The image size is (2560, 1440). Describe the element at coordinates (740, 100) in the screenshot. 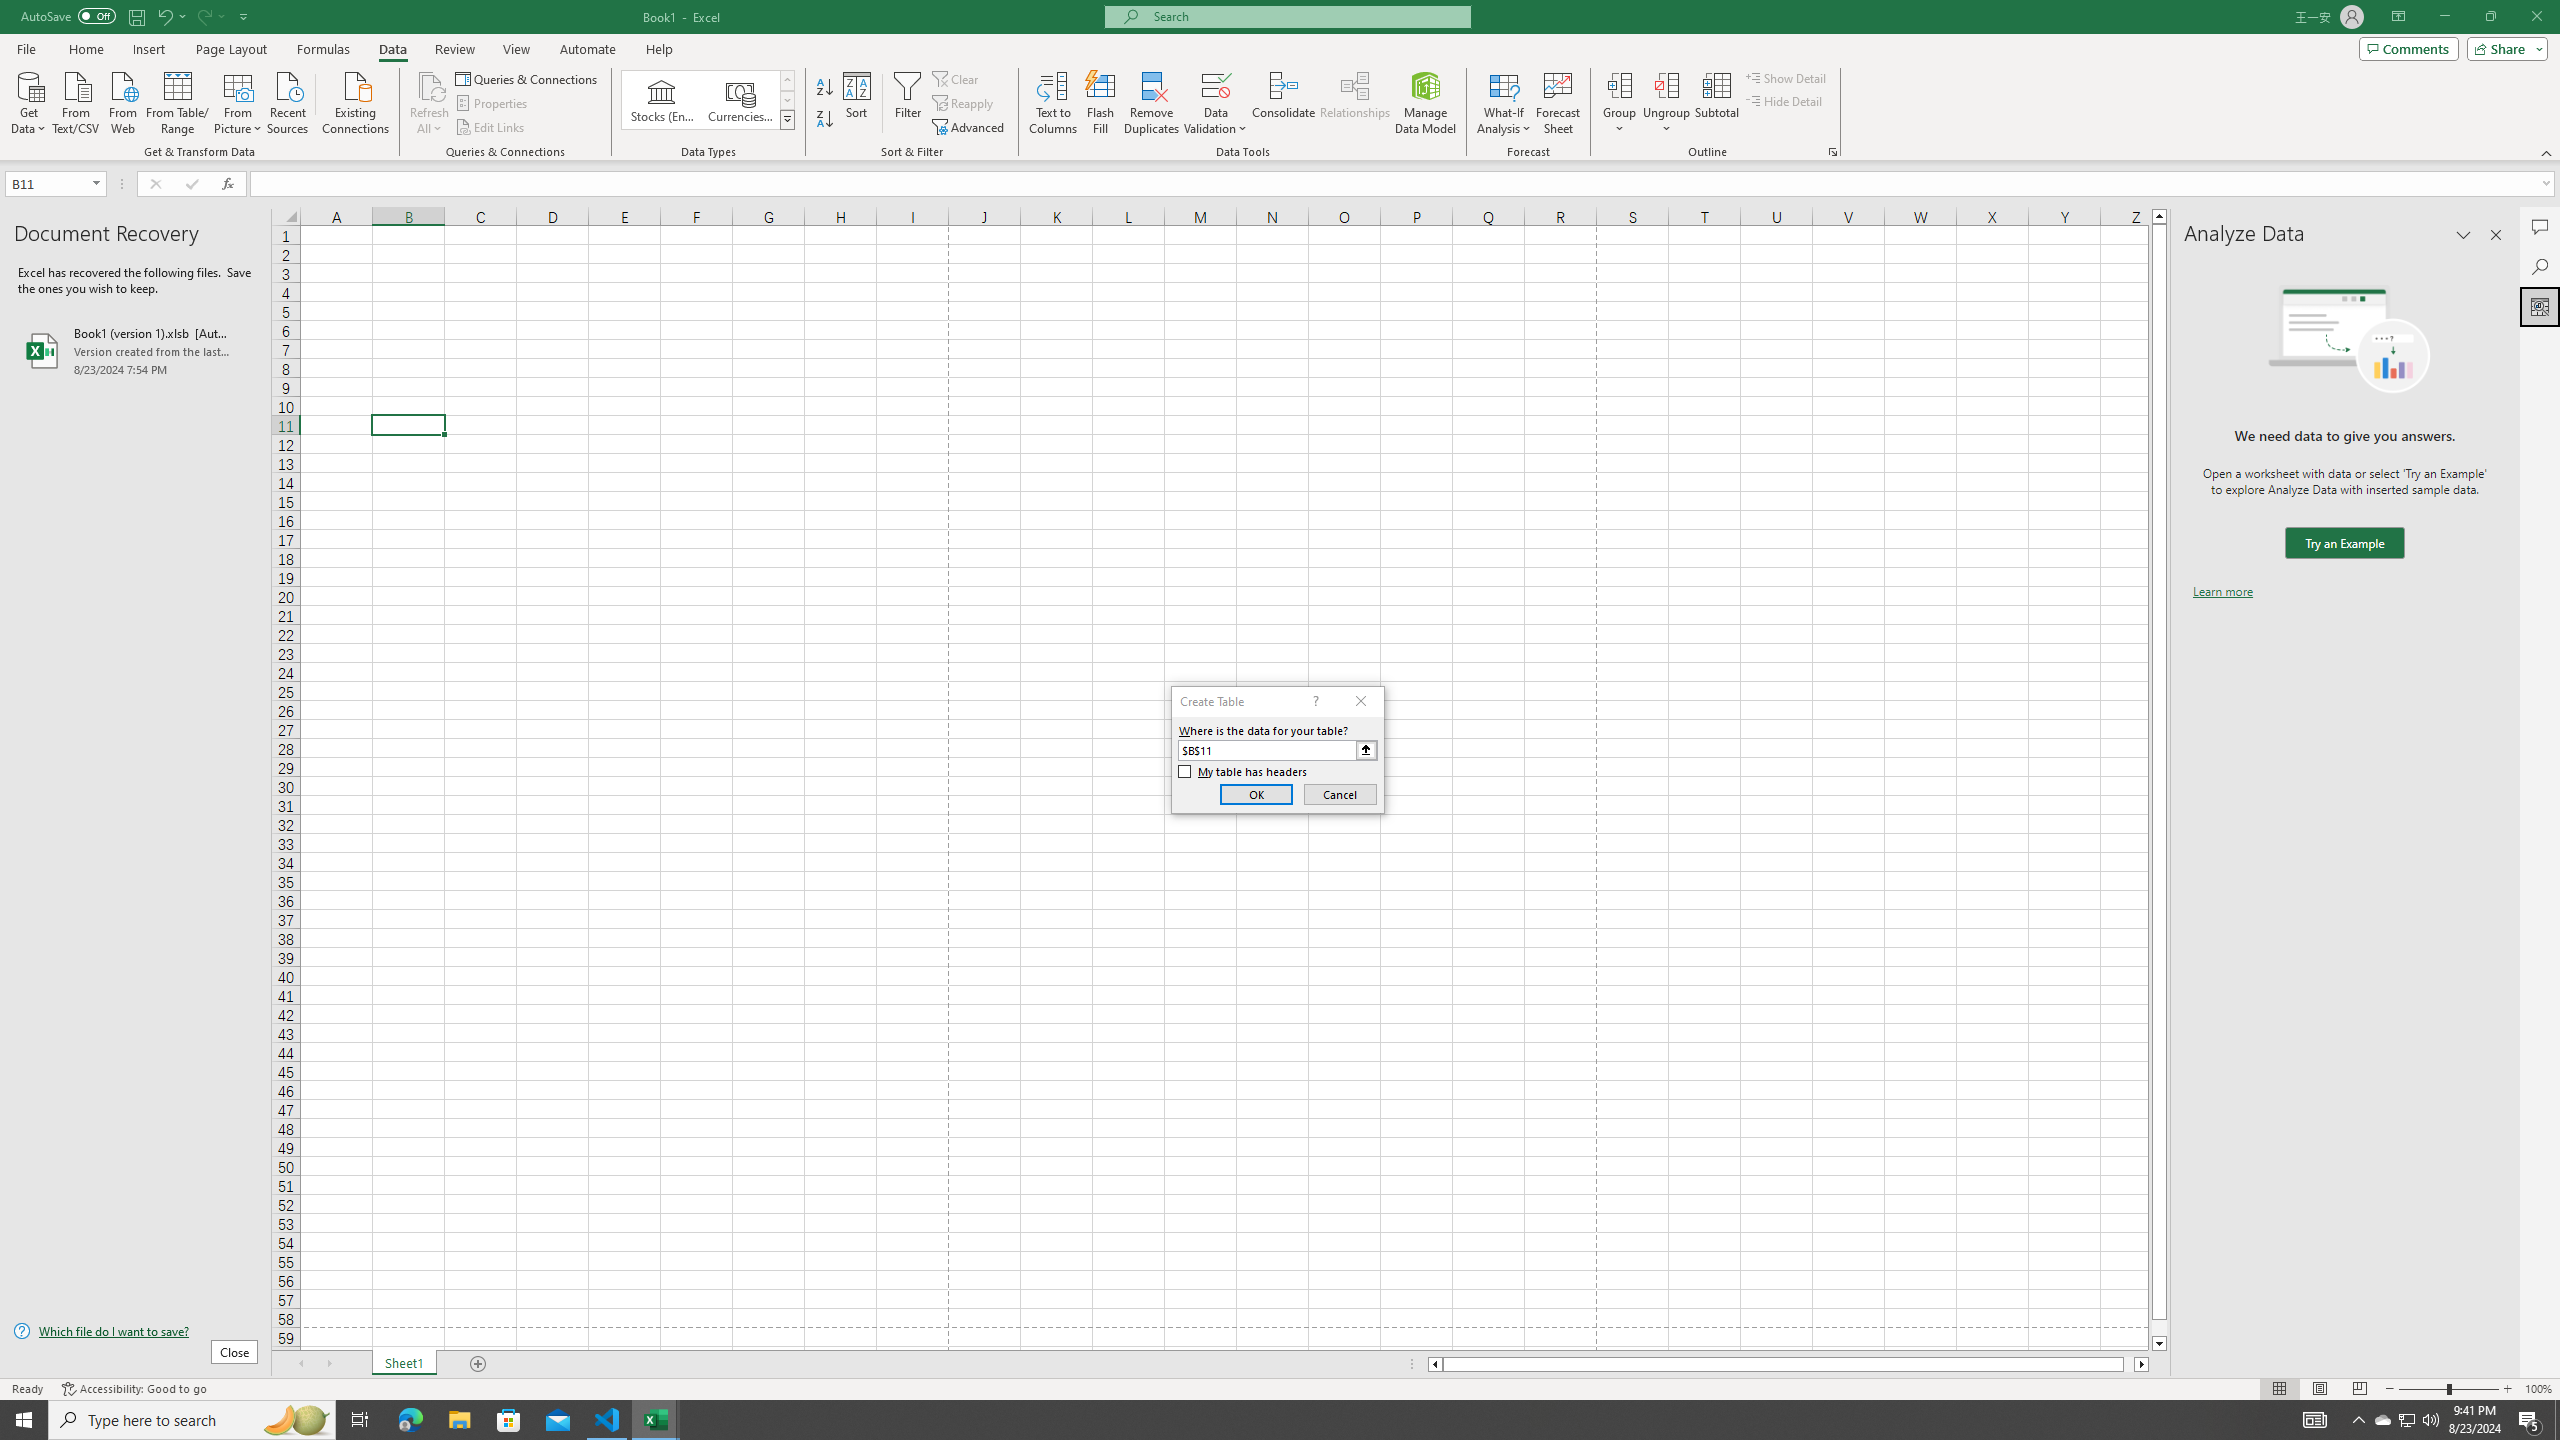

I see `Currencies (English)` at that location.